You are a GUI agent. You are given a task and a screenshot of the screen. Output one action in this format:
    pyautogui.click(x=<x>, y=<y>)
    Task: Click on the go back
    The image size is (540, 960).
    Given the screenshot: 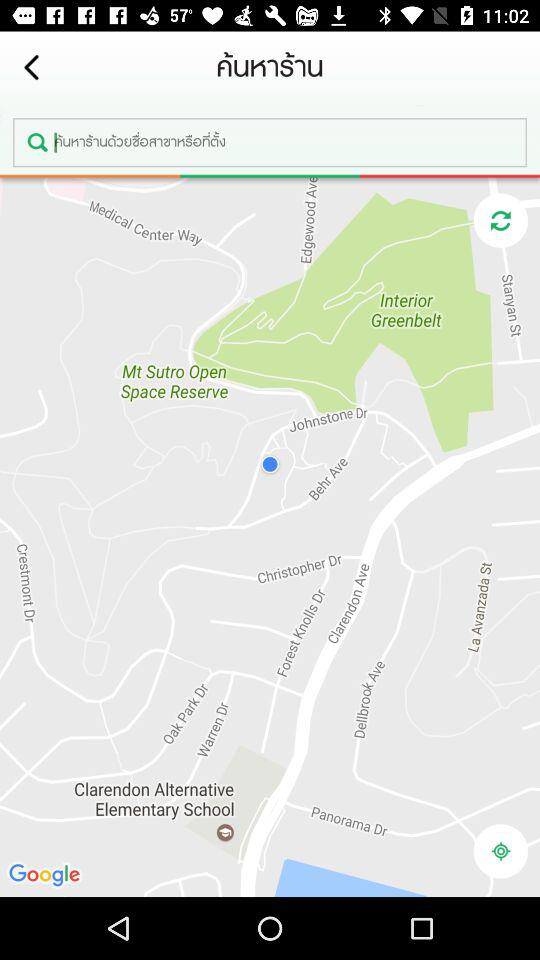 What is the action you would take?
    pyautogui.click(x=32, y=68)
    